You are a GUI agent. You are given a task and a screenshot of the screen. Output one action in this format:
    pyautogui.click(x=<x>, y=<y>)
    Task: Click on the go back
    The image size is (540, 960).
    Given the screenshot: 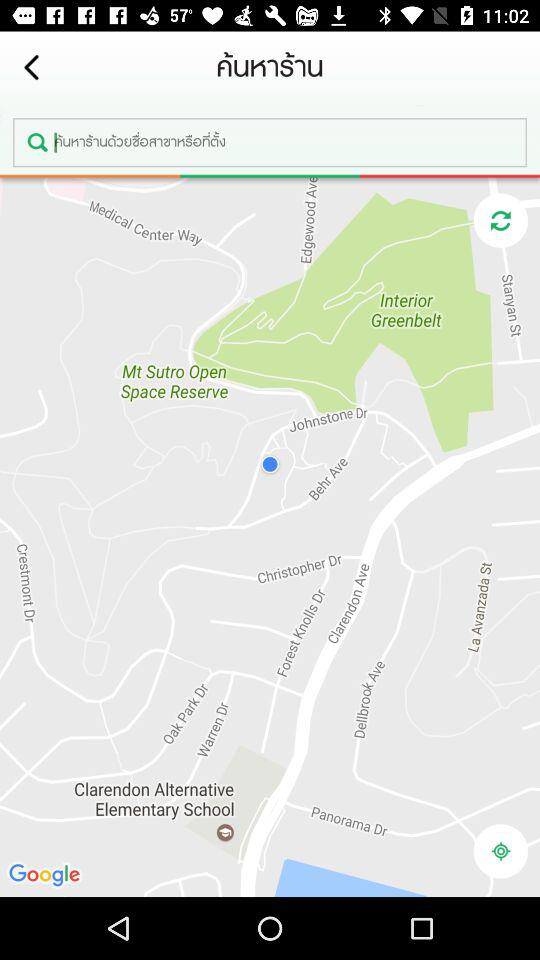 What is the action you would take?
    pyautogui.click(x=32, y=68)
    